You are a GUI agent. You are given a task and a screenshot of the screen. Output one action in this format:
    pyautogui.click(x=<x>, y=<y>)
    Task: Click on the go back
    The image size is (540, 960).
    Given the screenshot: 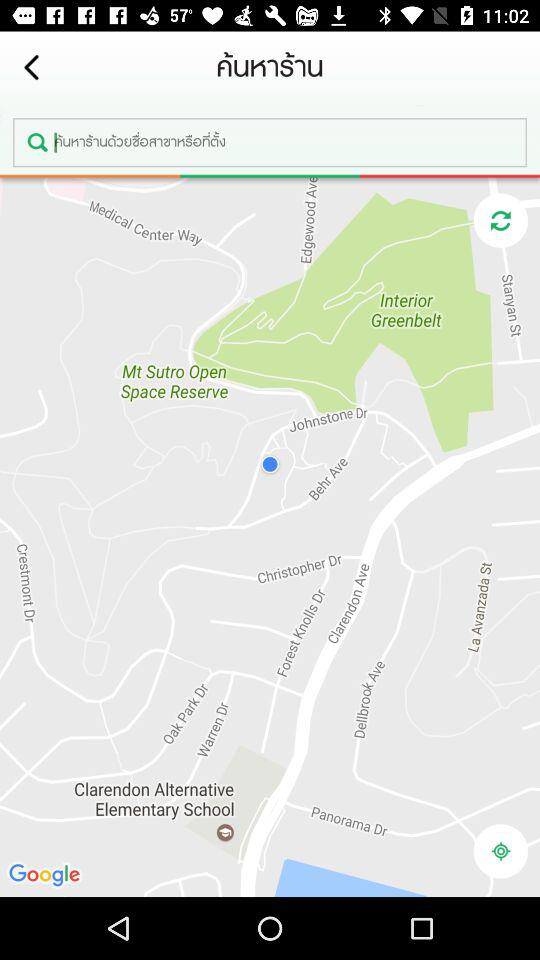 What is the action you would take?
    pyautogui.click(x=32, y=68)
    